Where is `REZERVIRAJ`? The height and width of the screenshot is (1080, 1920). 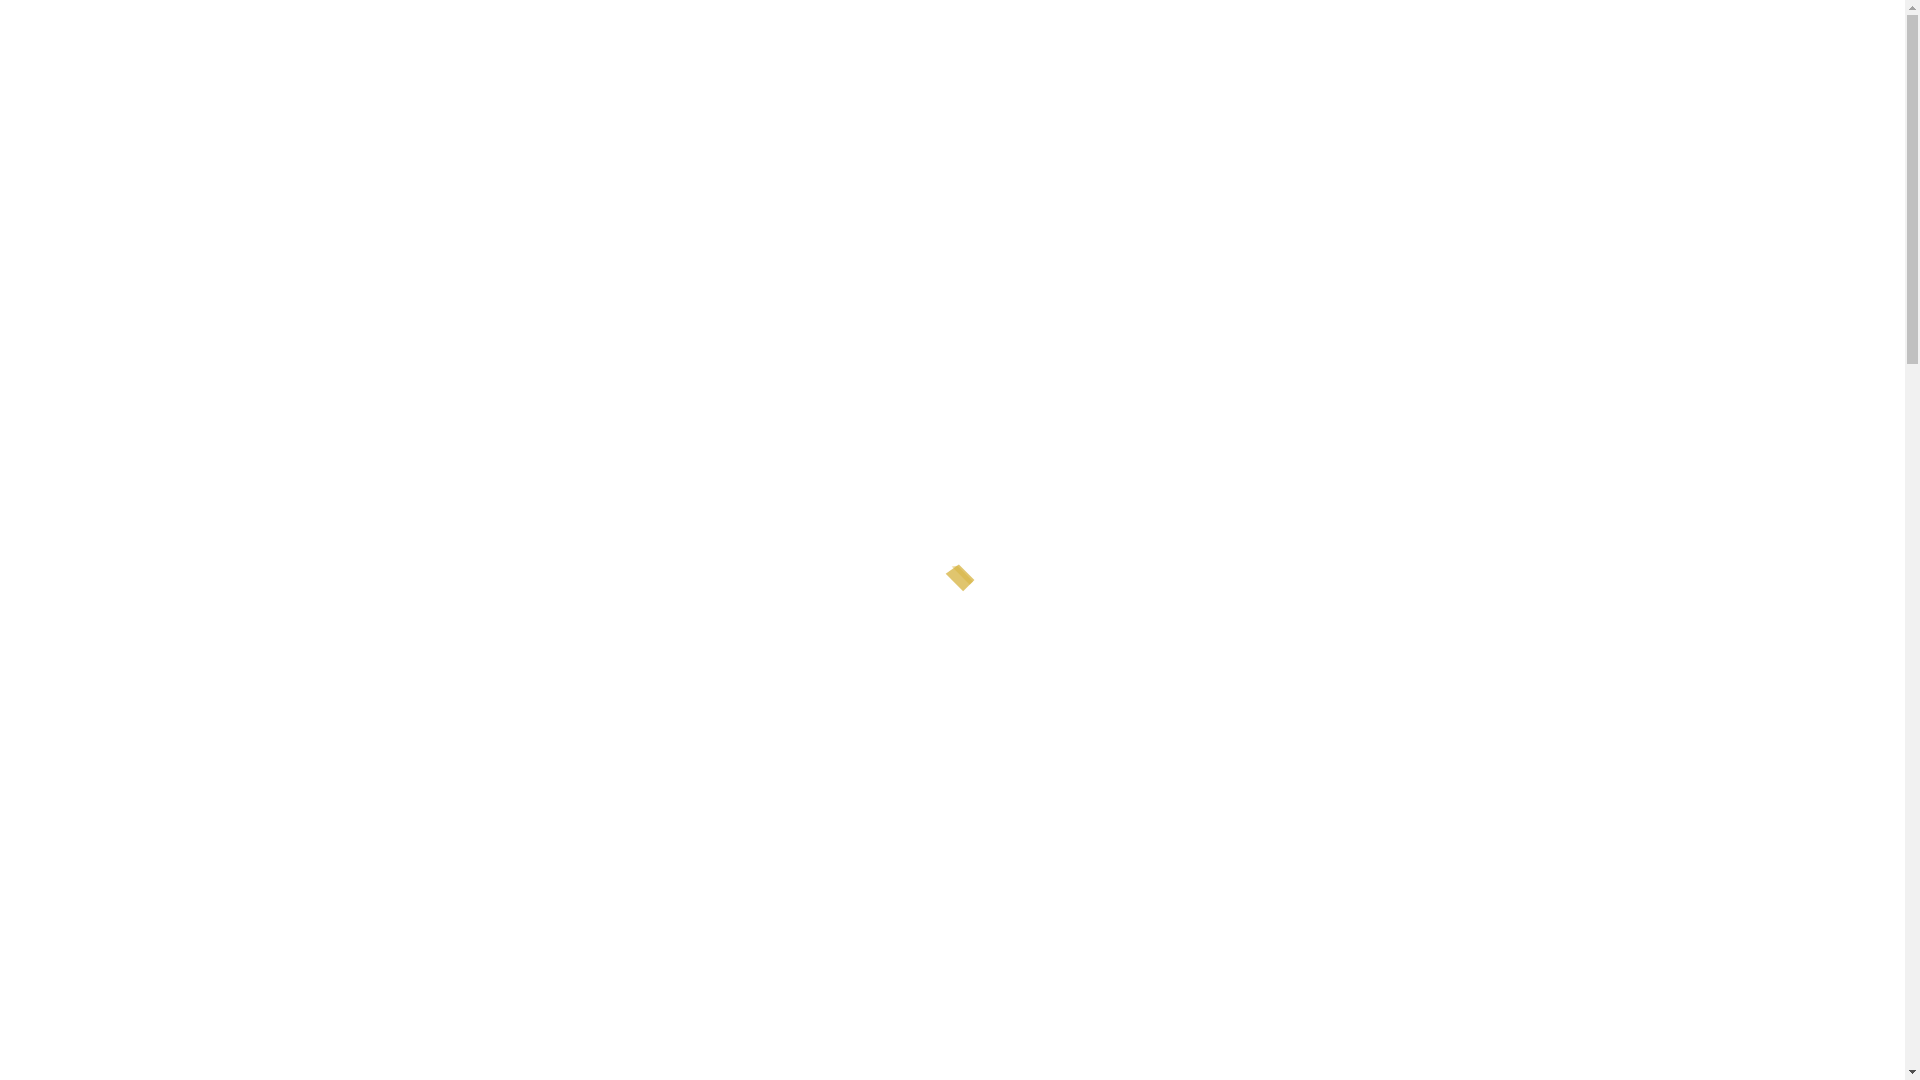 REZERVIRAJ is located at coordinates (690, 234).